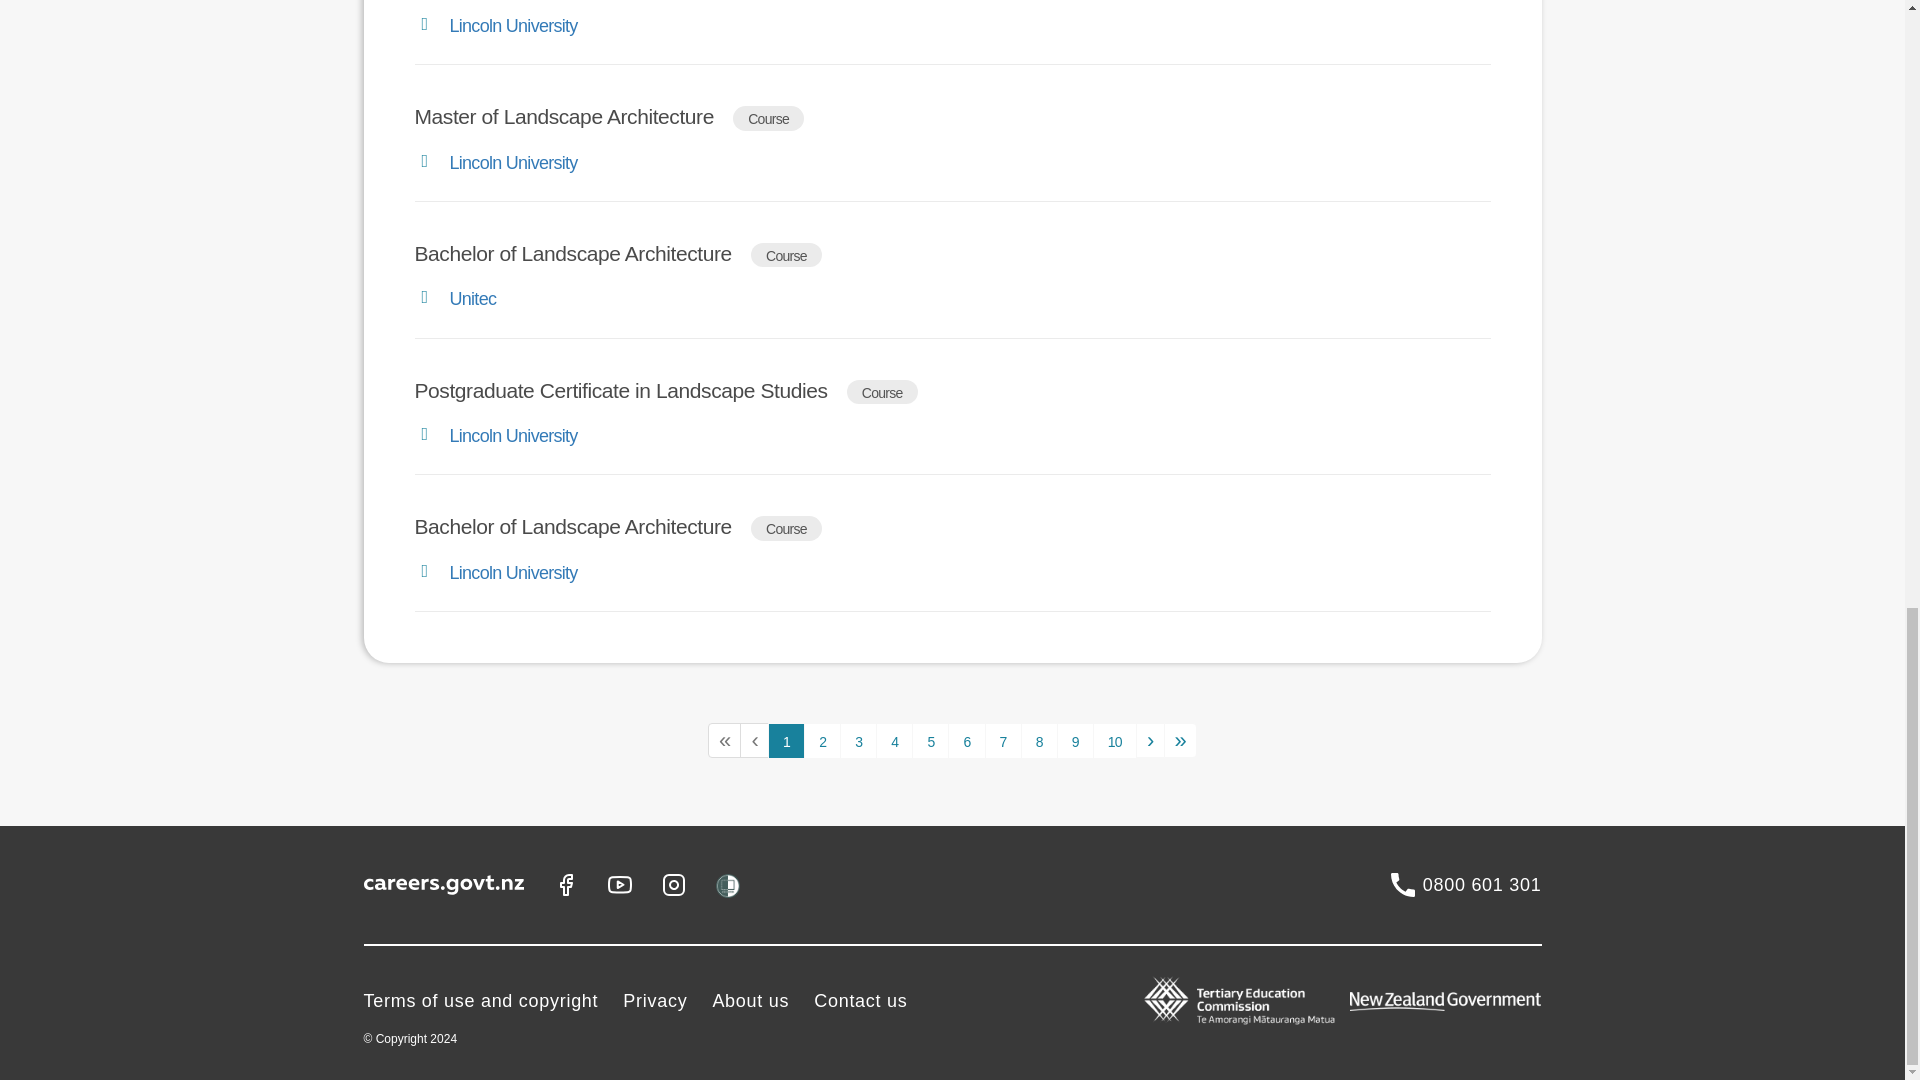 This screenshot has height=1080, width=1920. What do you see at coordinates (1002, 740) in the screenshot?
I see `View page number 7` at bounding box center [1002, 740].